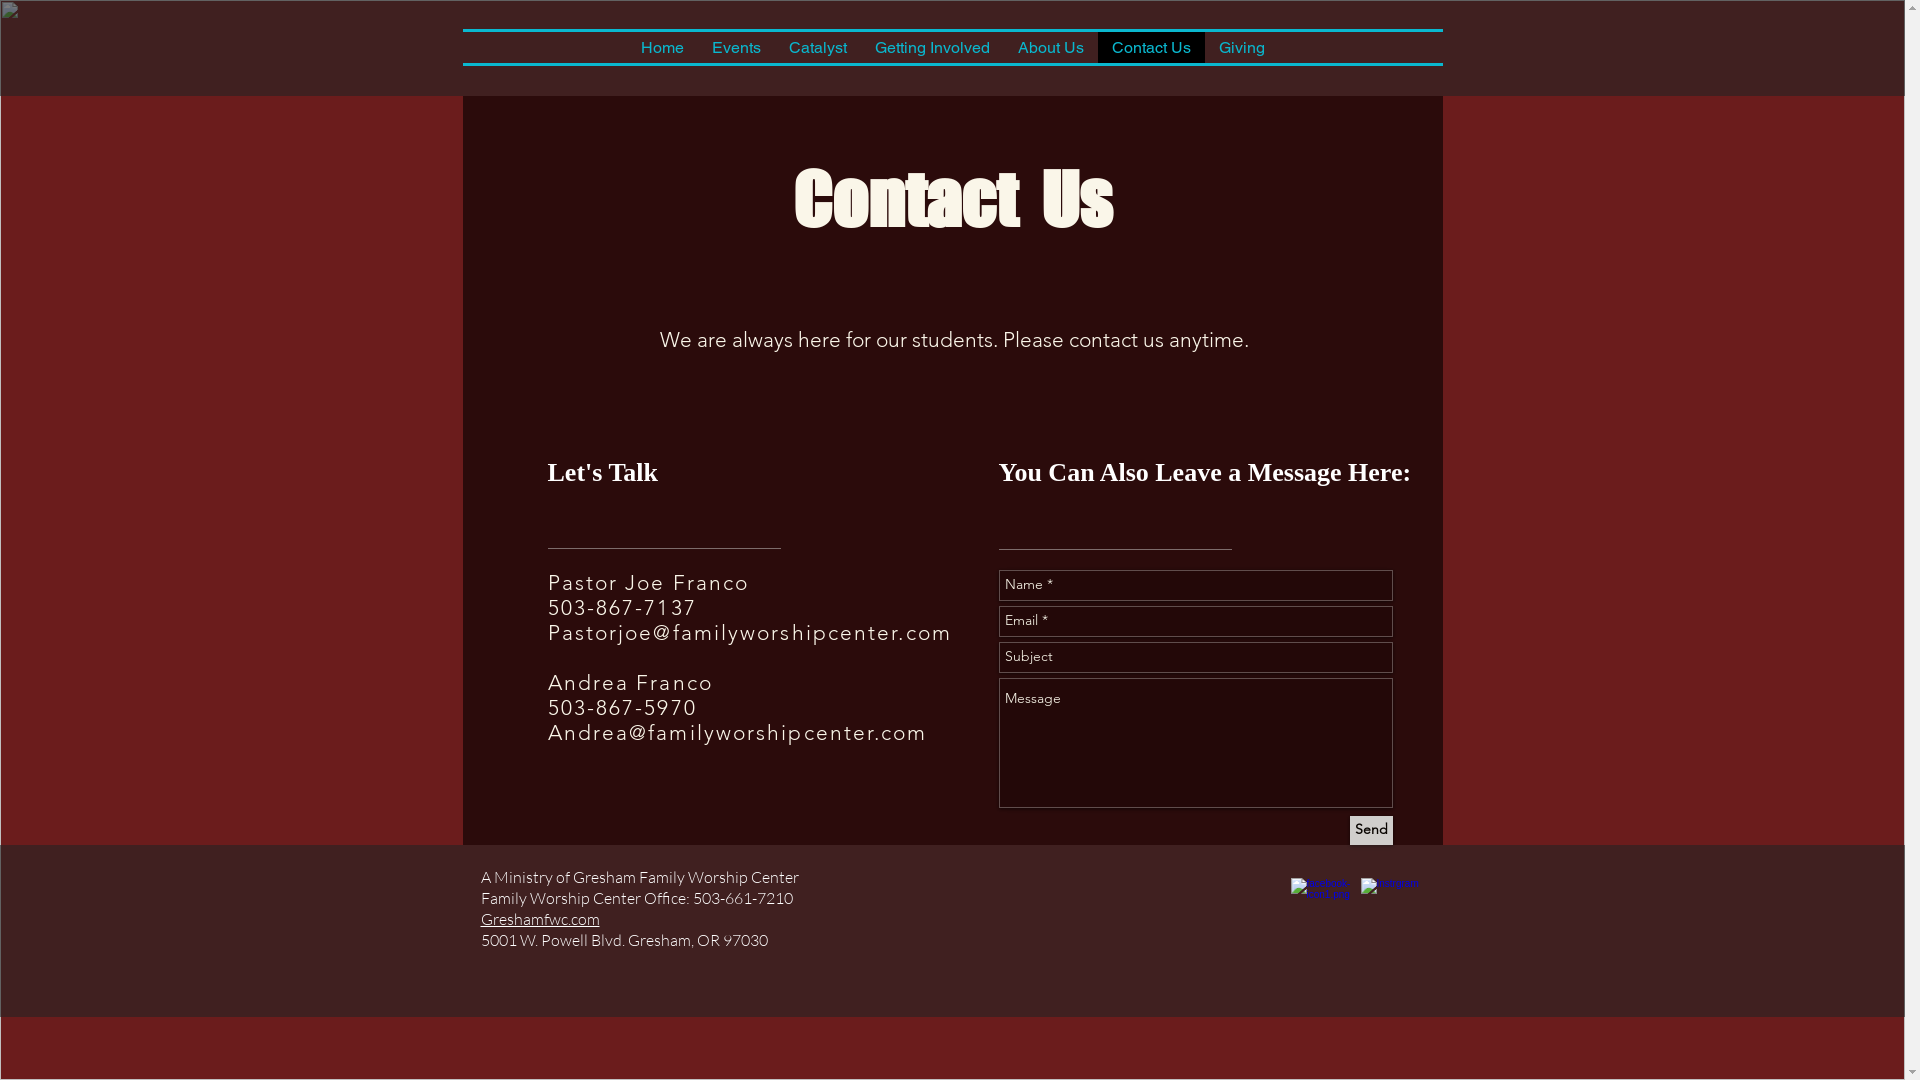  Describe the element at coordinates (817, 48) in the screenshot. I see `Catalyst` at that location.